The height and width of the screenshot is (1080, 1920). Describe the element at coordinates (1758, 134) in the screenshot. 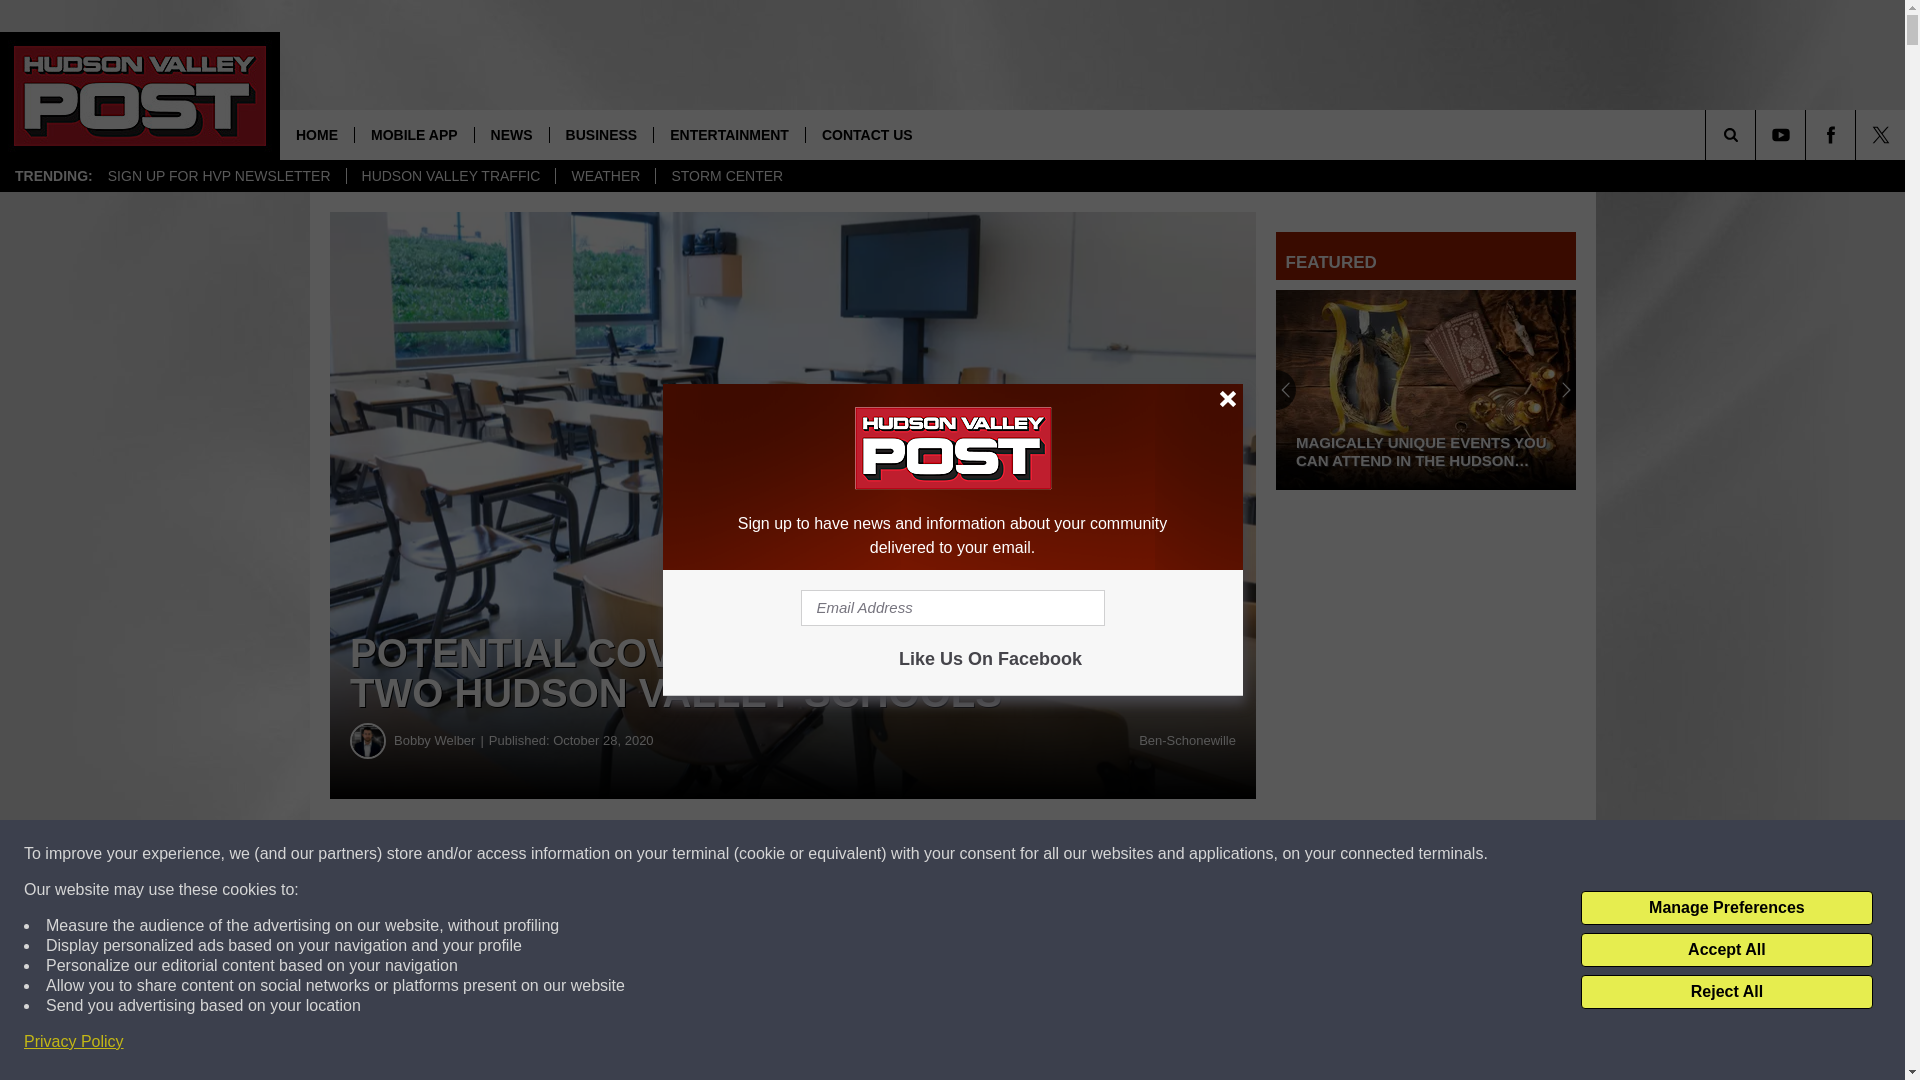

I see `SEARCH` at that location.